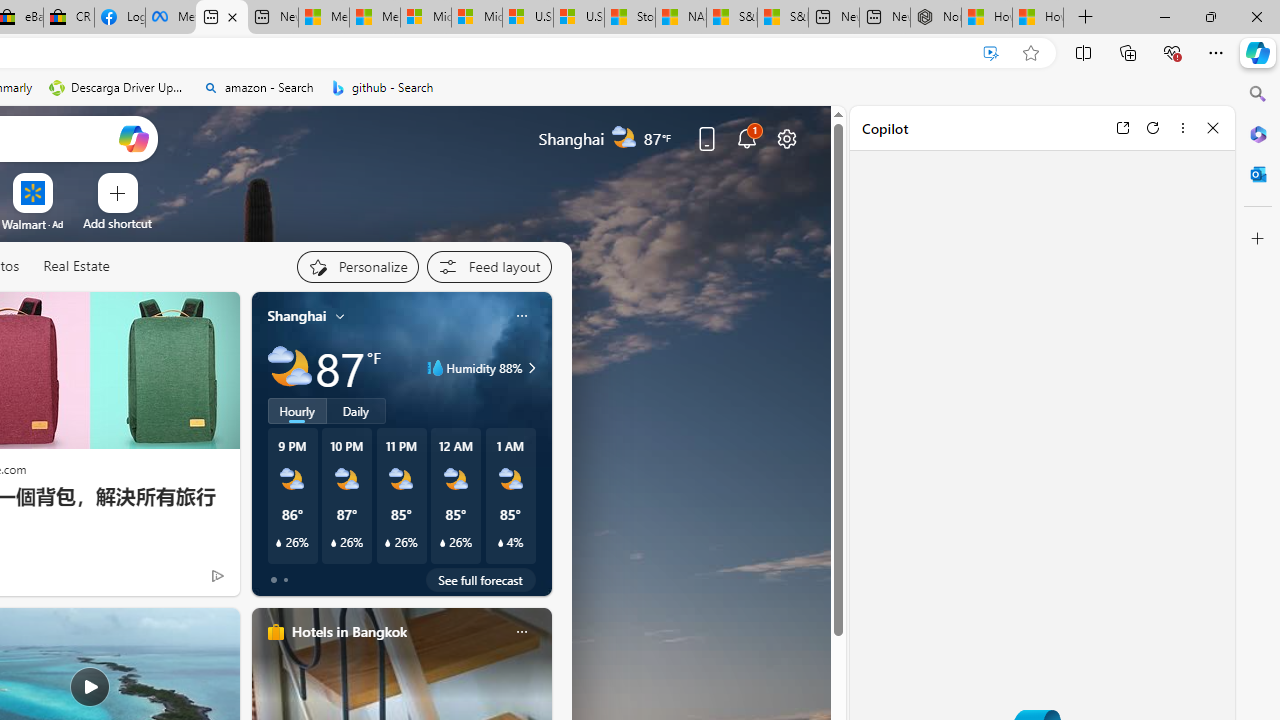  I want to click on Microsoft 365, so click(1258, 133).